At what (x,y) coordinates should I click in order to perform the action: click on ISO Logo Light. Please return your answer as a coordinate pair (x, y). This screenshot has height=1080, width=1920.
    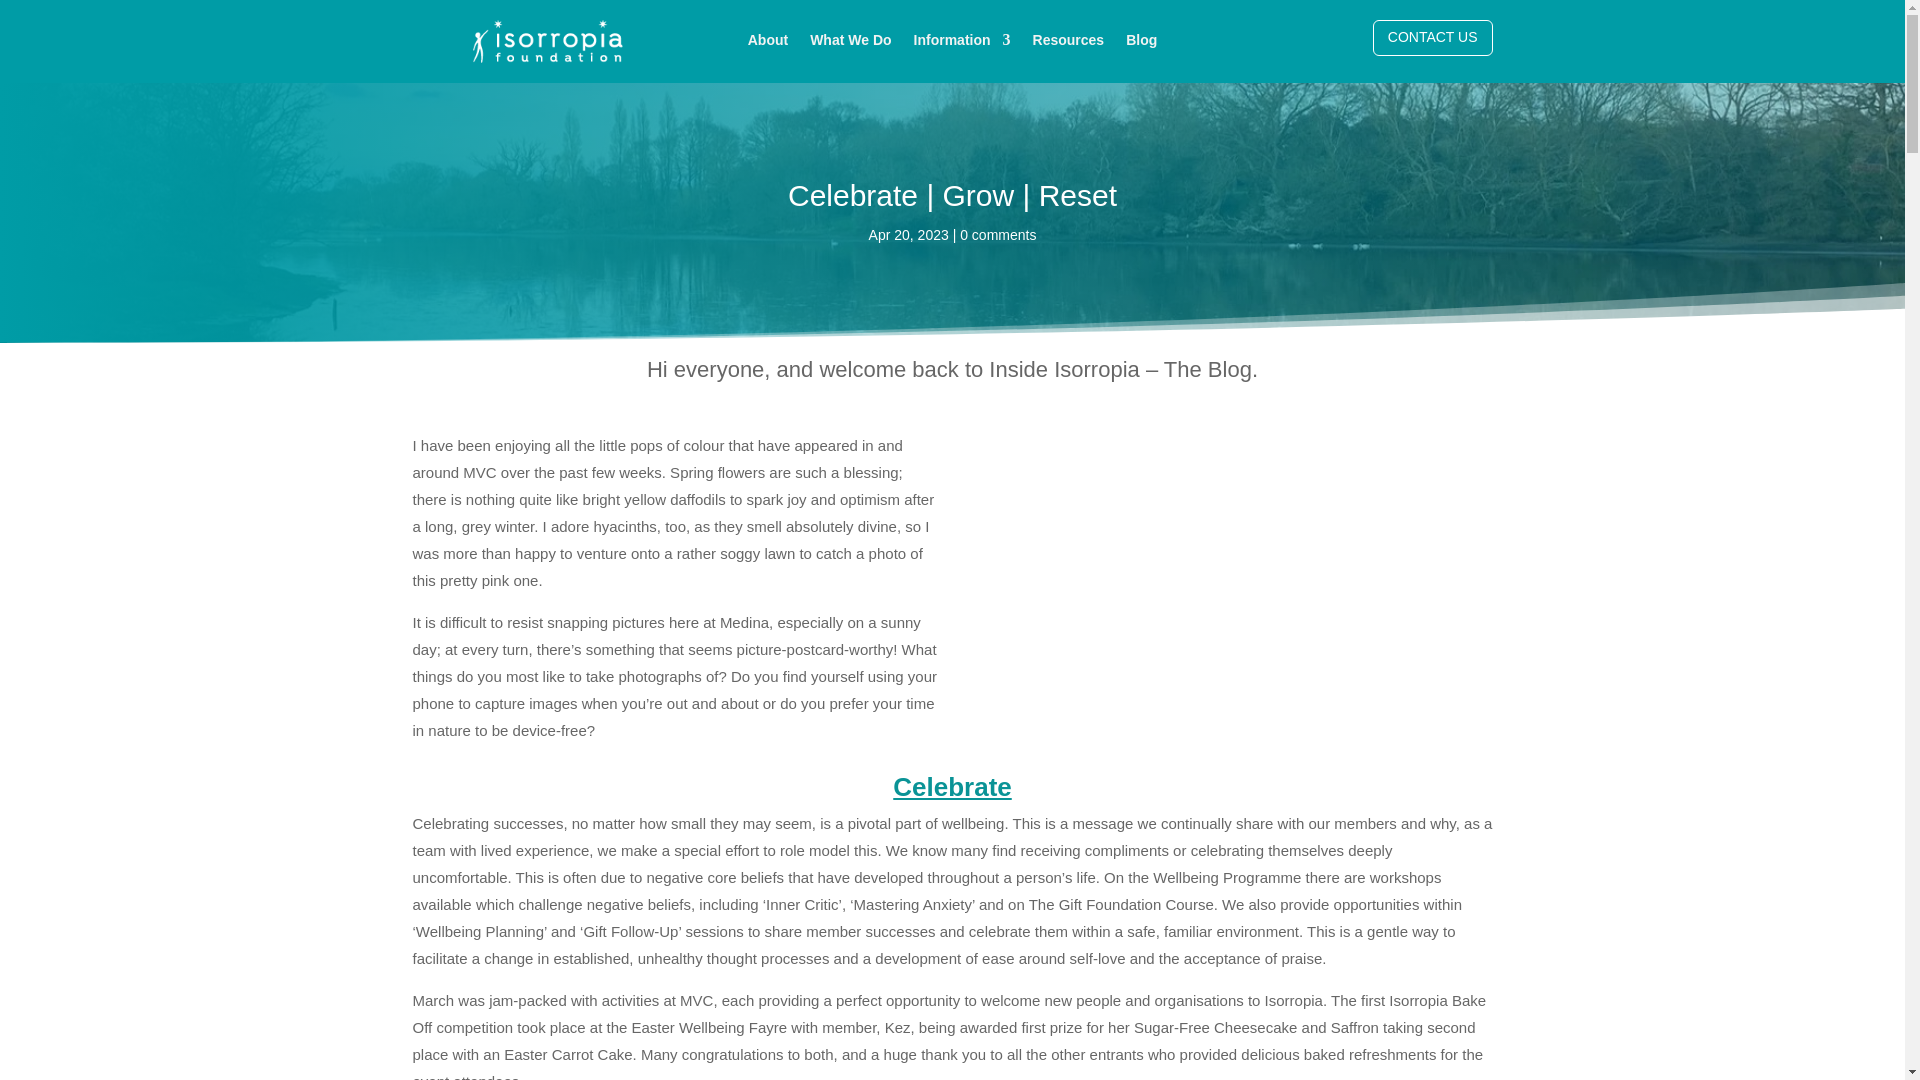
    Looking at the image, I should click on (547, 41).